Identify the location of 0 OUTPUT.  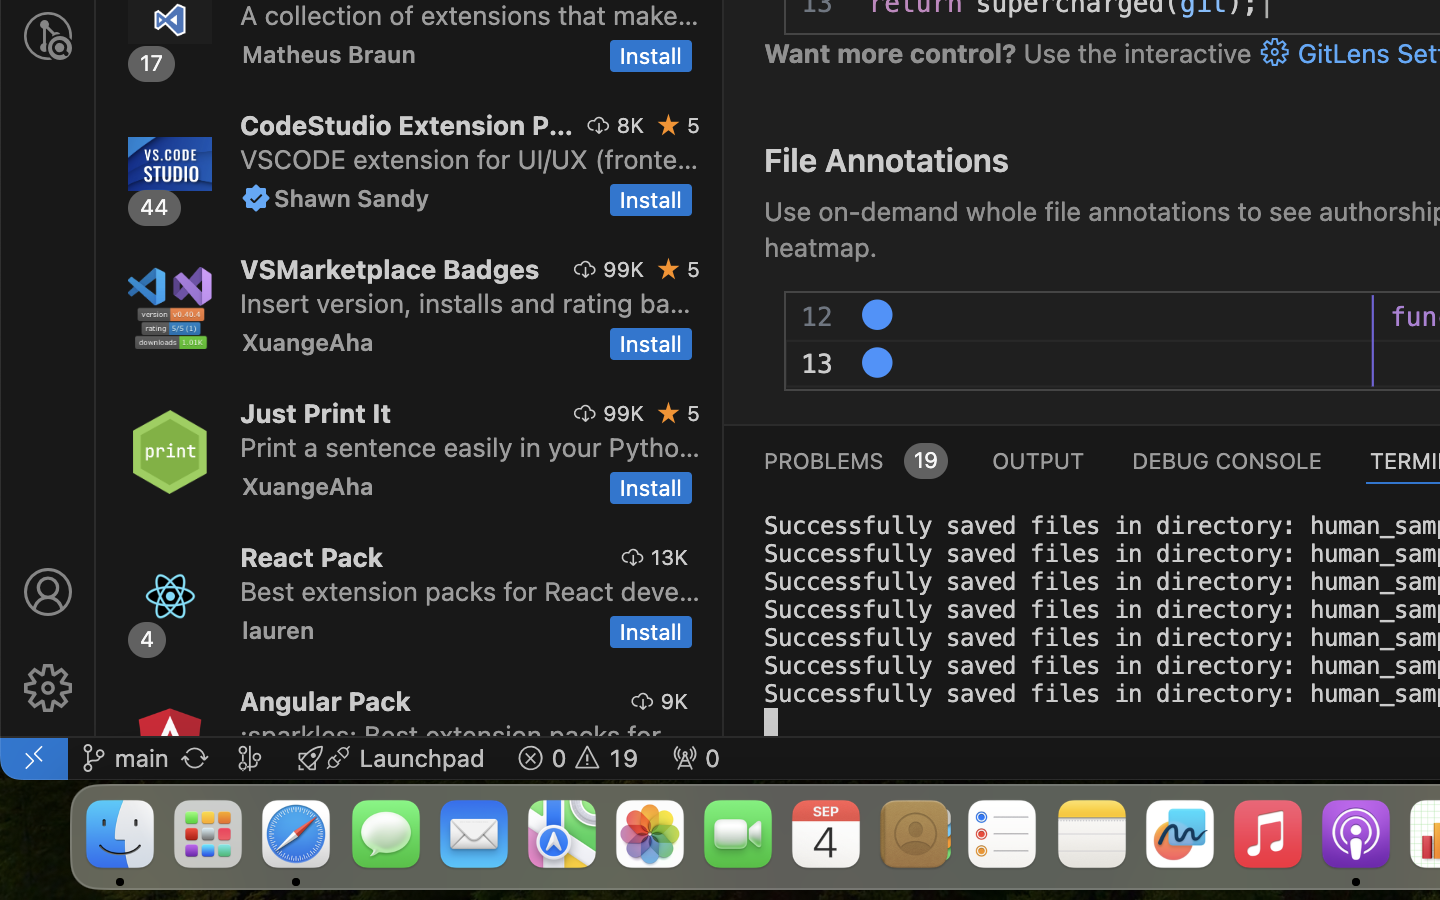
(1039, 460).